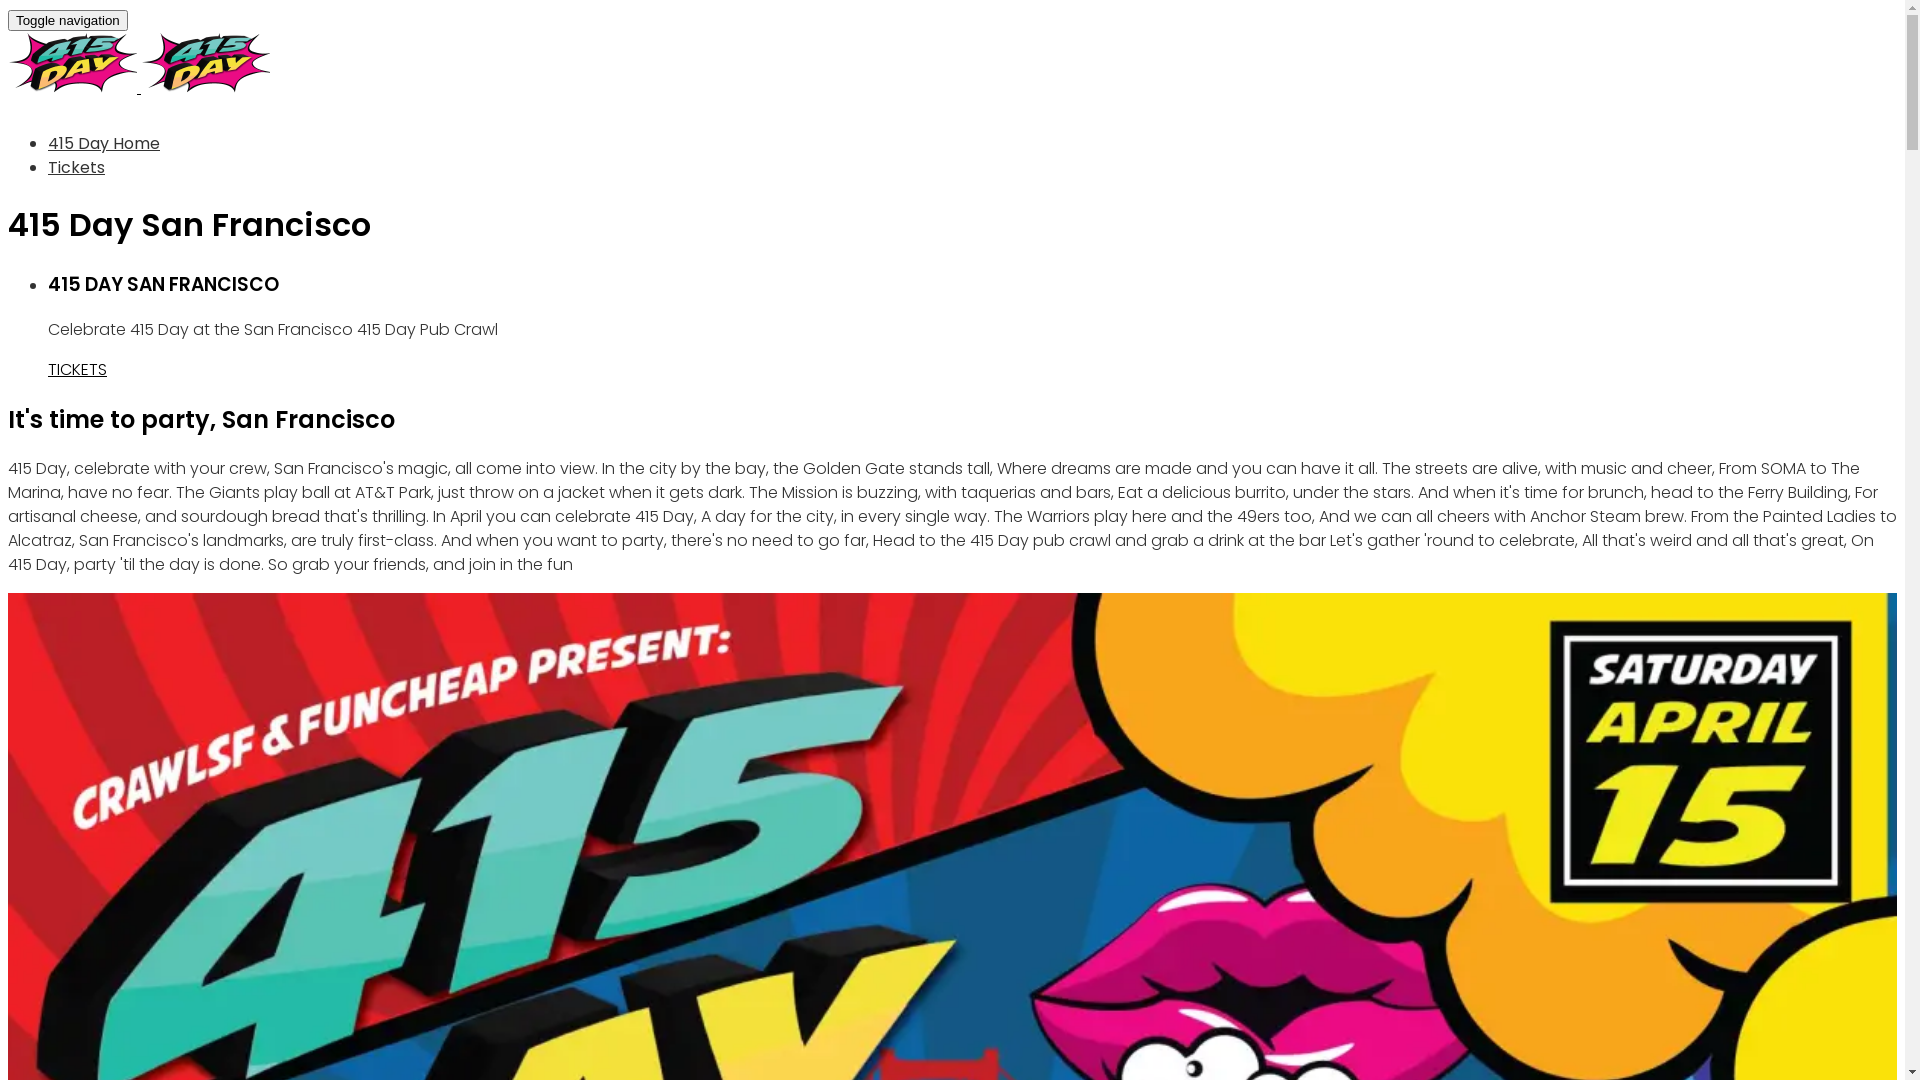  I want to click on TICKETS, so click(78, 370).